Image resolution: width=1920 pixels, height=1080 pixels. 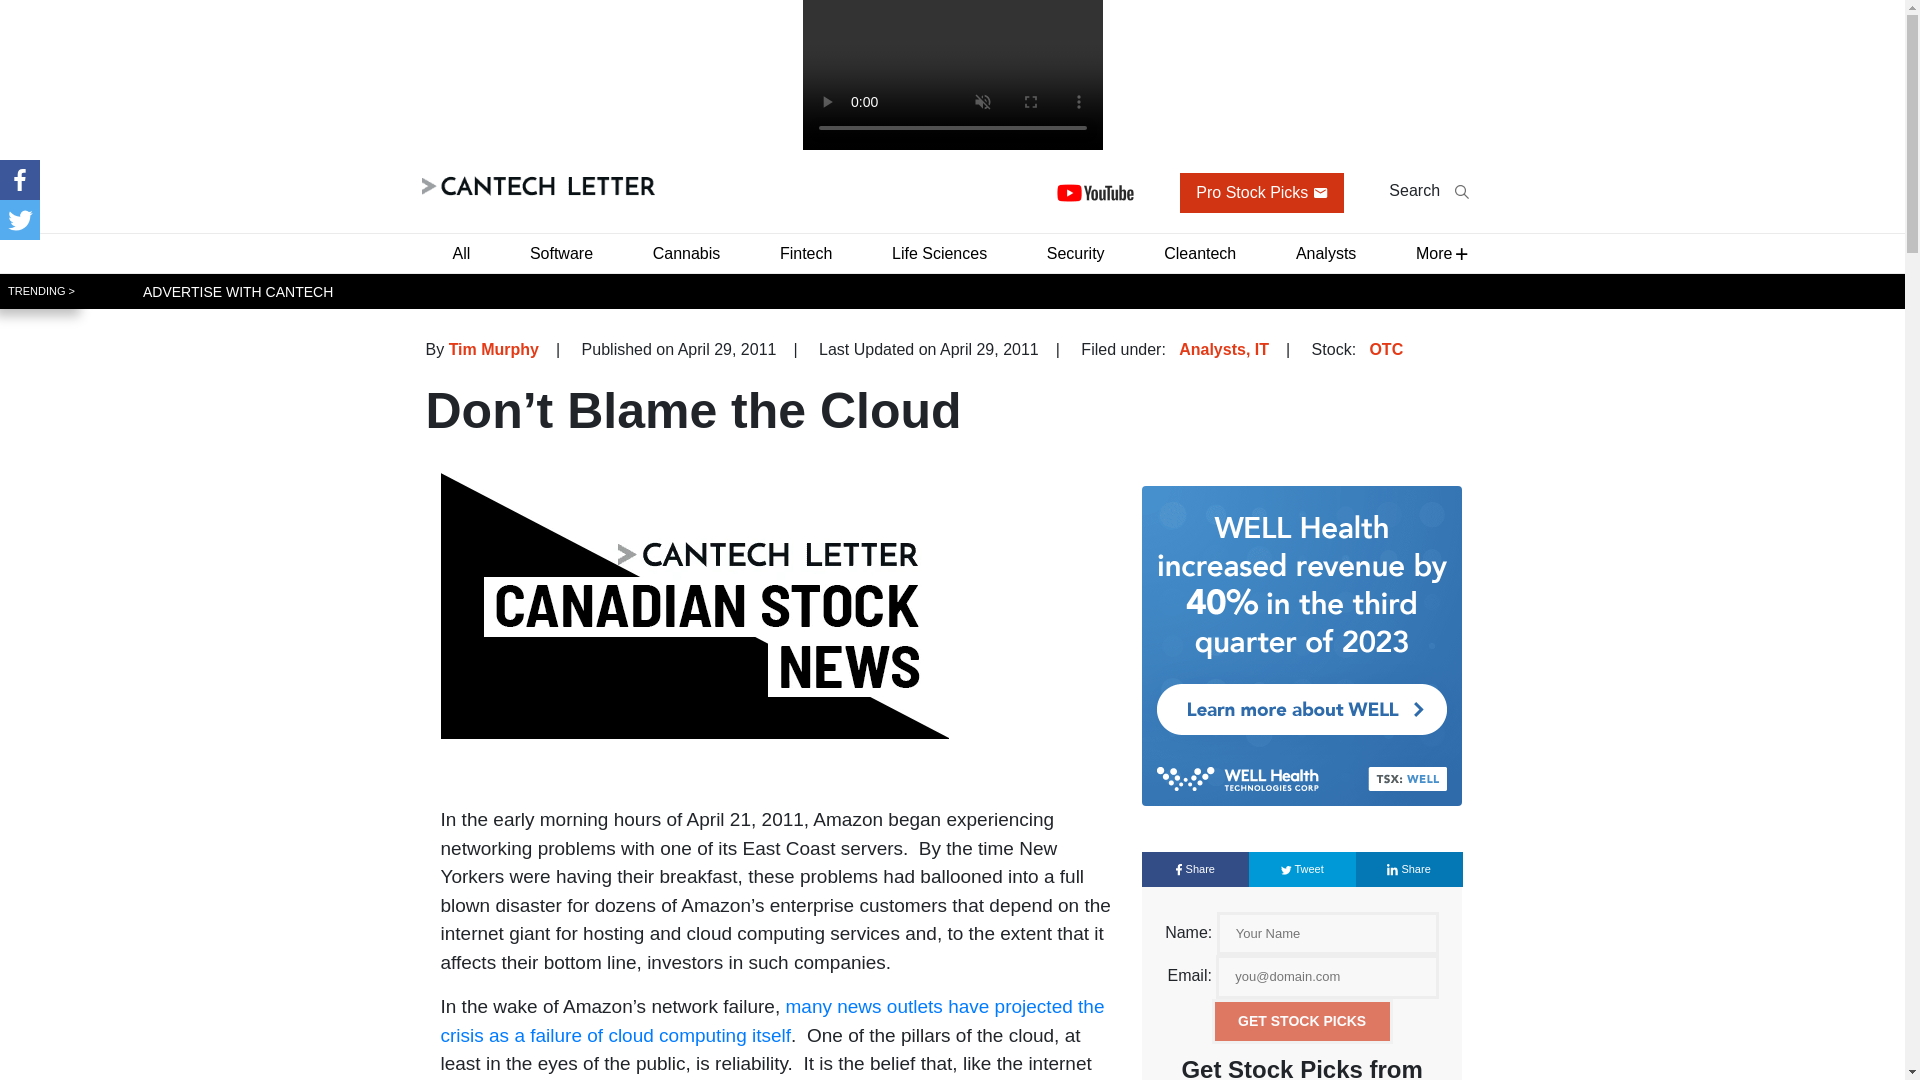 What do you see at coordinates (806, 252) in the screenshot?
I see `Fintech` at bounding box center [806, 252].